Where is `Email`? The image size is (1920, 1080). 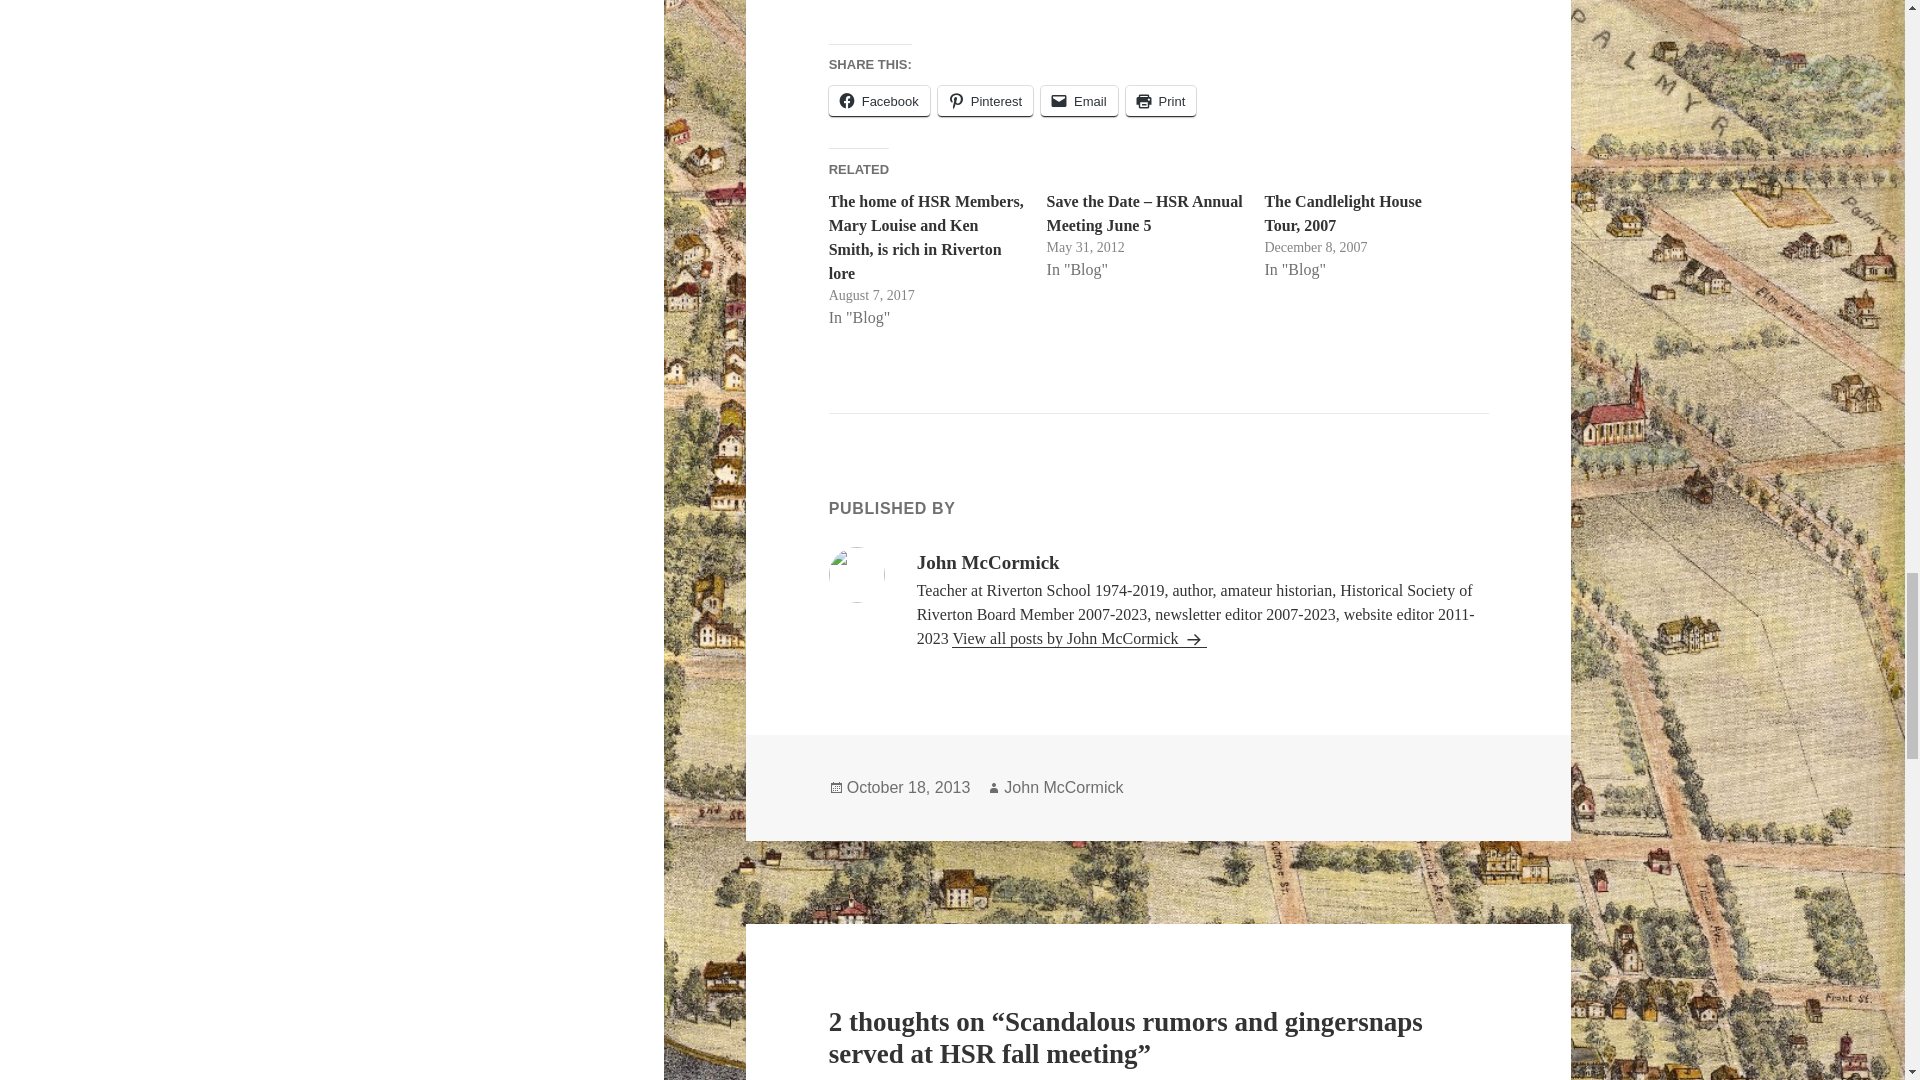 Email is located at coordinates (1078, 101).